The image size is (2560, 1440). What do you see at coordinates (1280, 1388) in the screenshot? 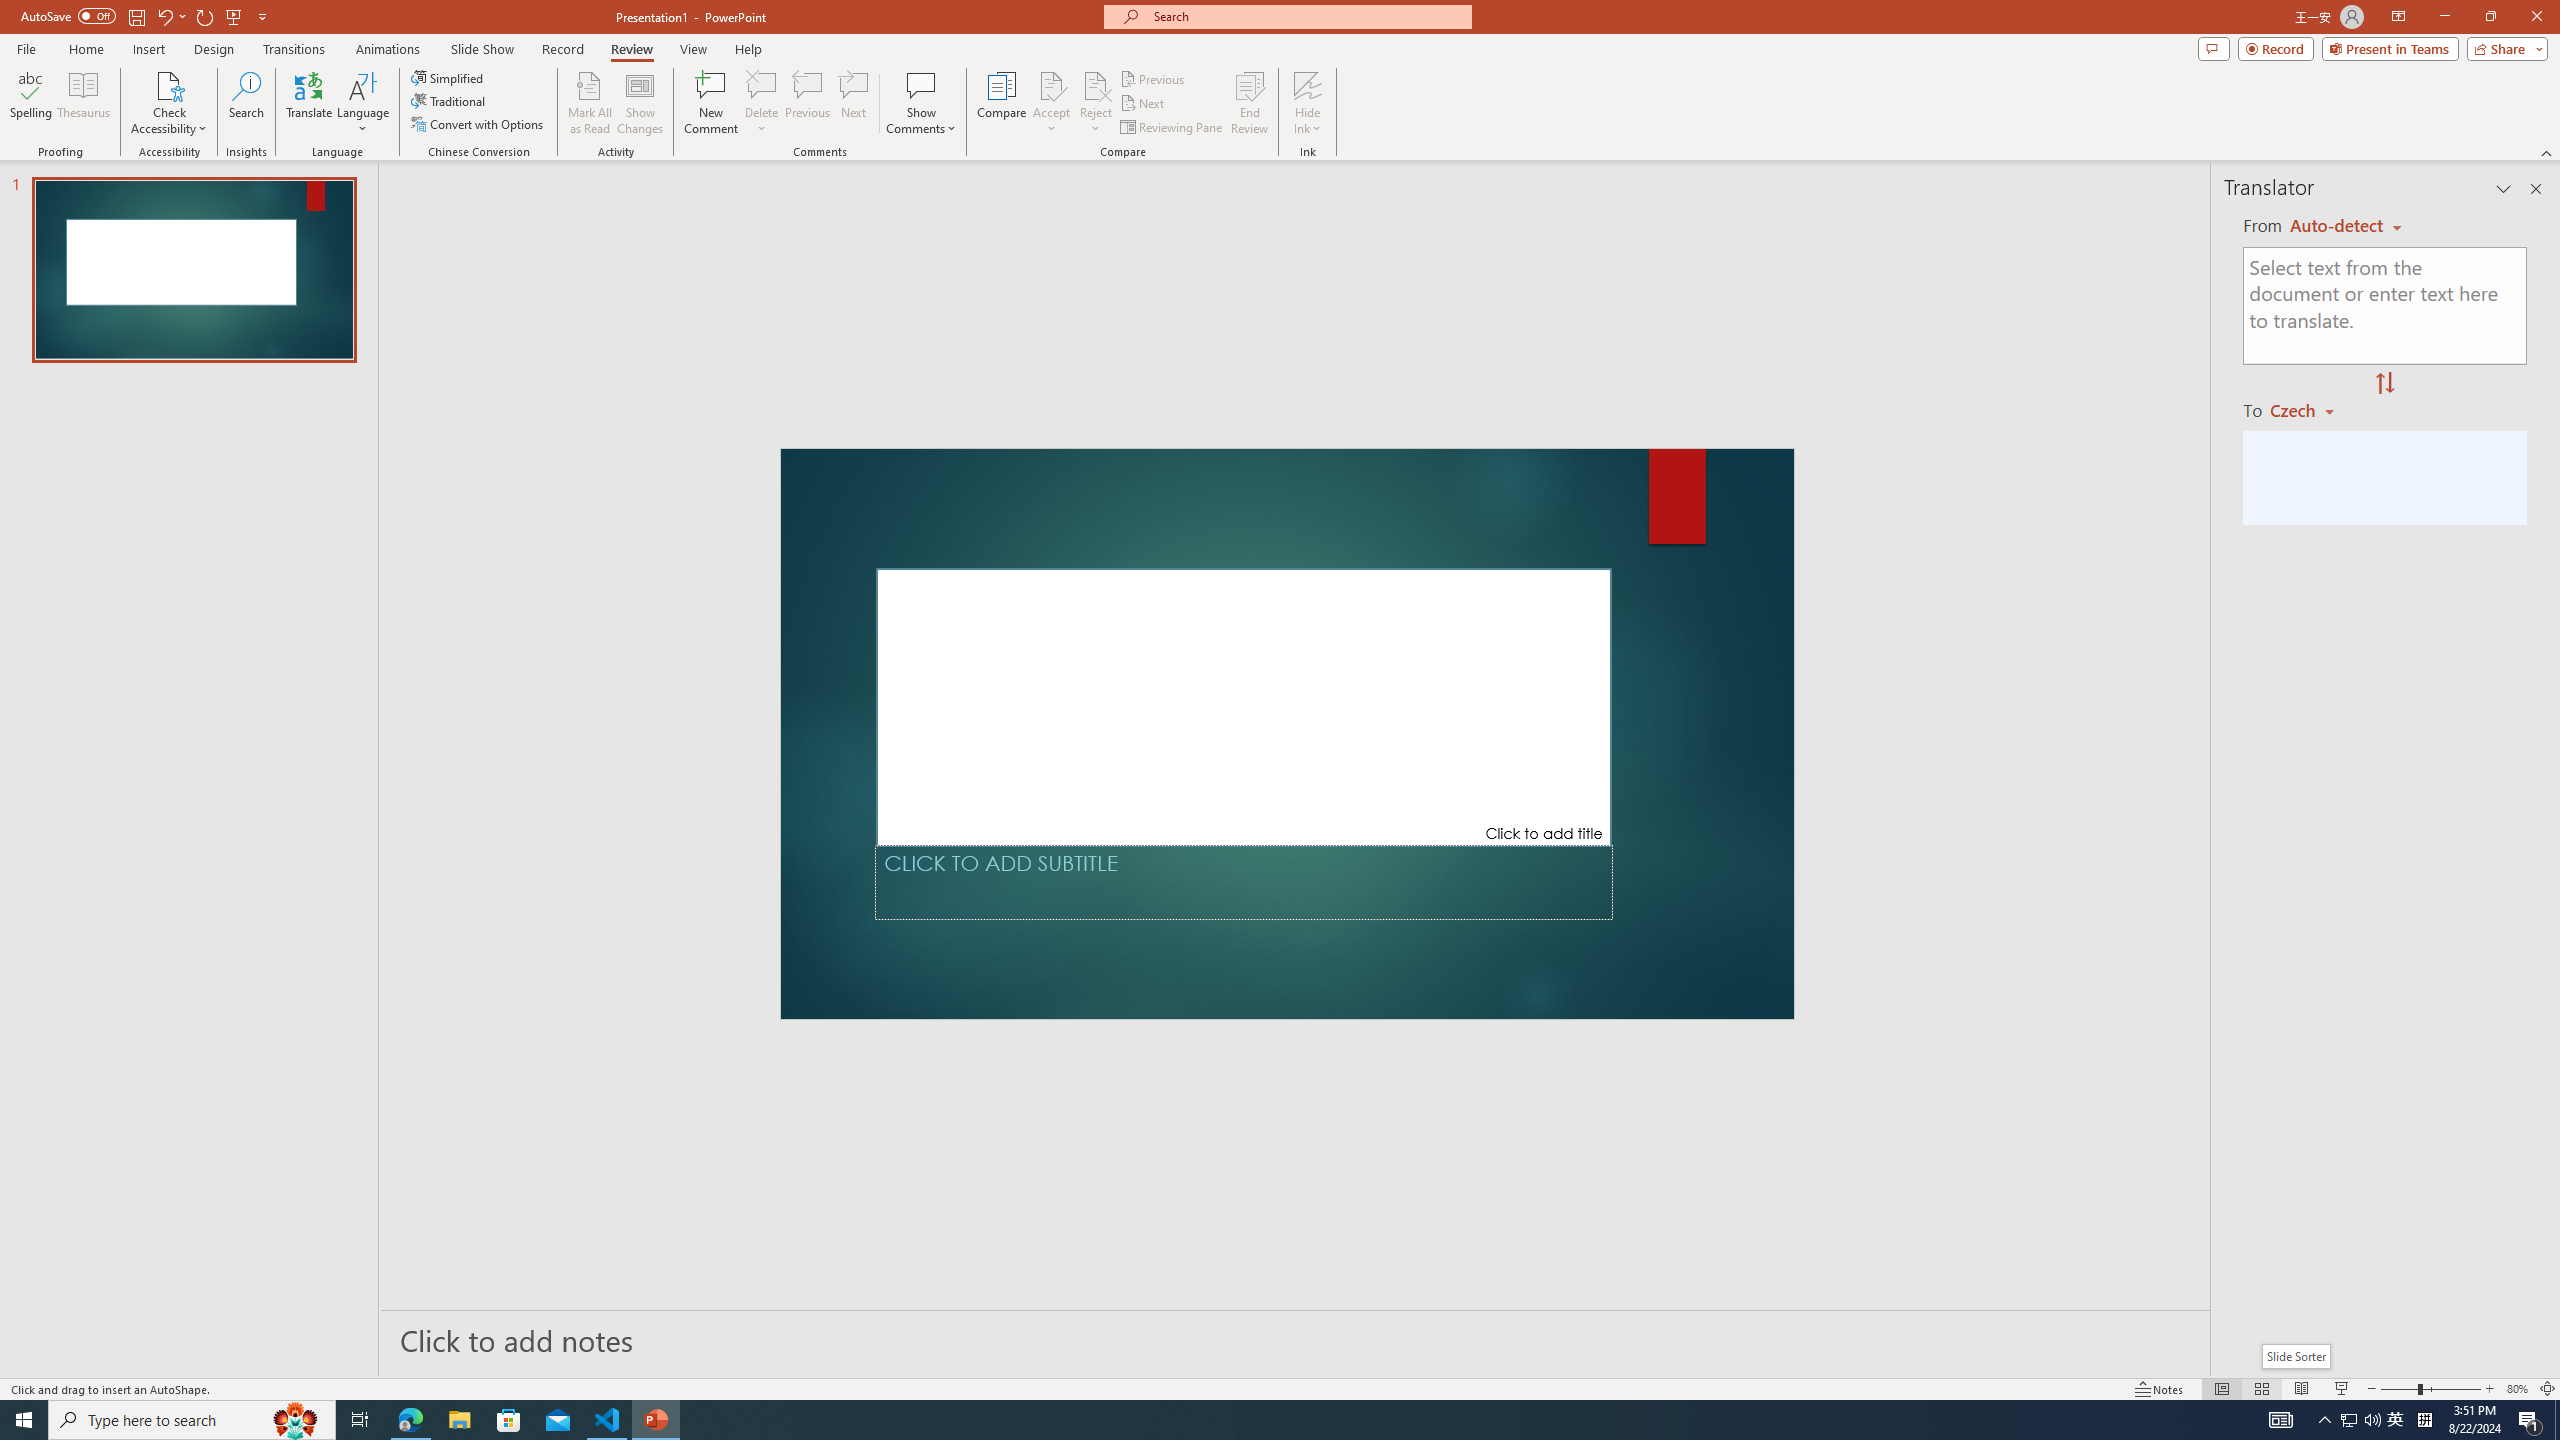
I see `Class: MsoCommandBar` at bounding box center [1280, 1388].